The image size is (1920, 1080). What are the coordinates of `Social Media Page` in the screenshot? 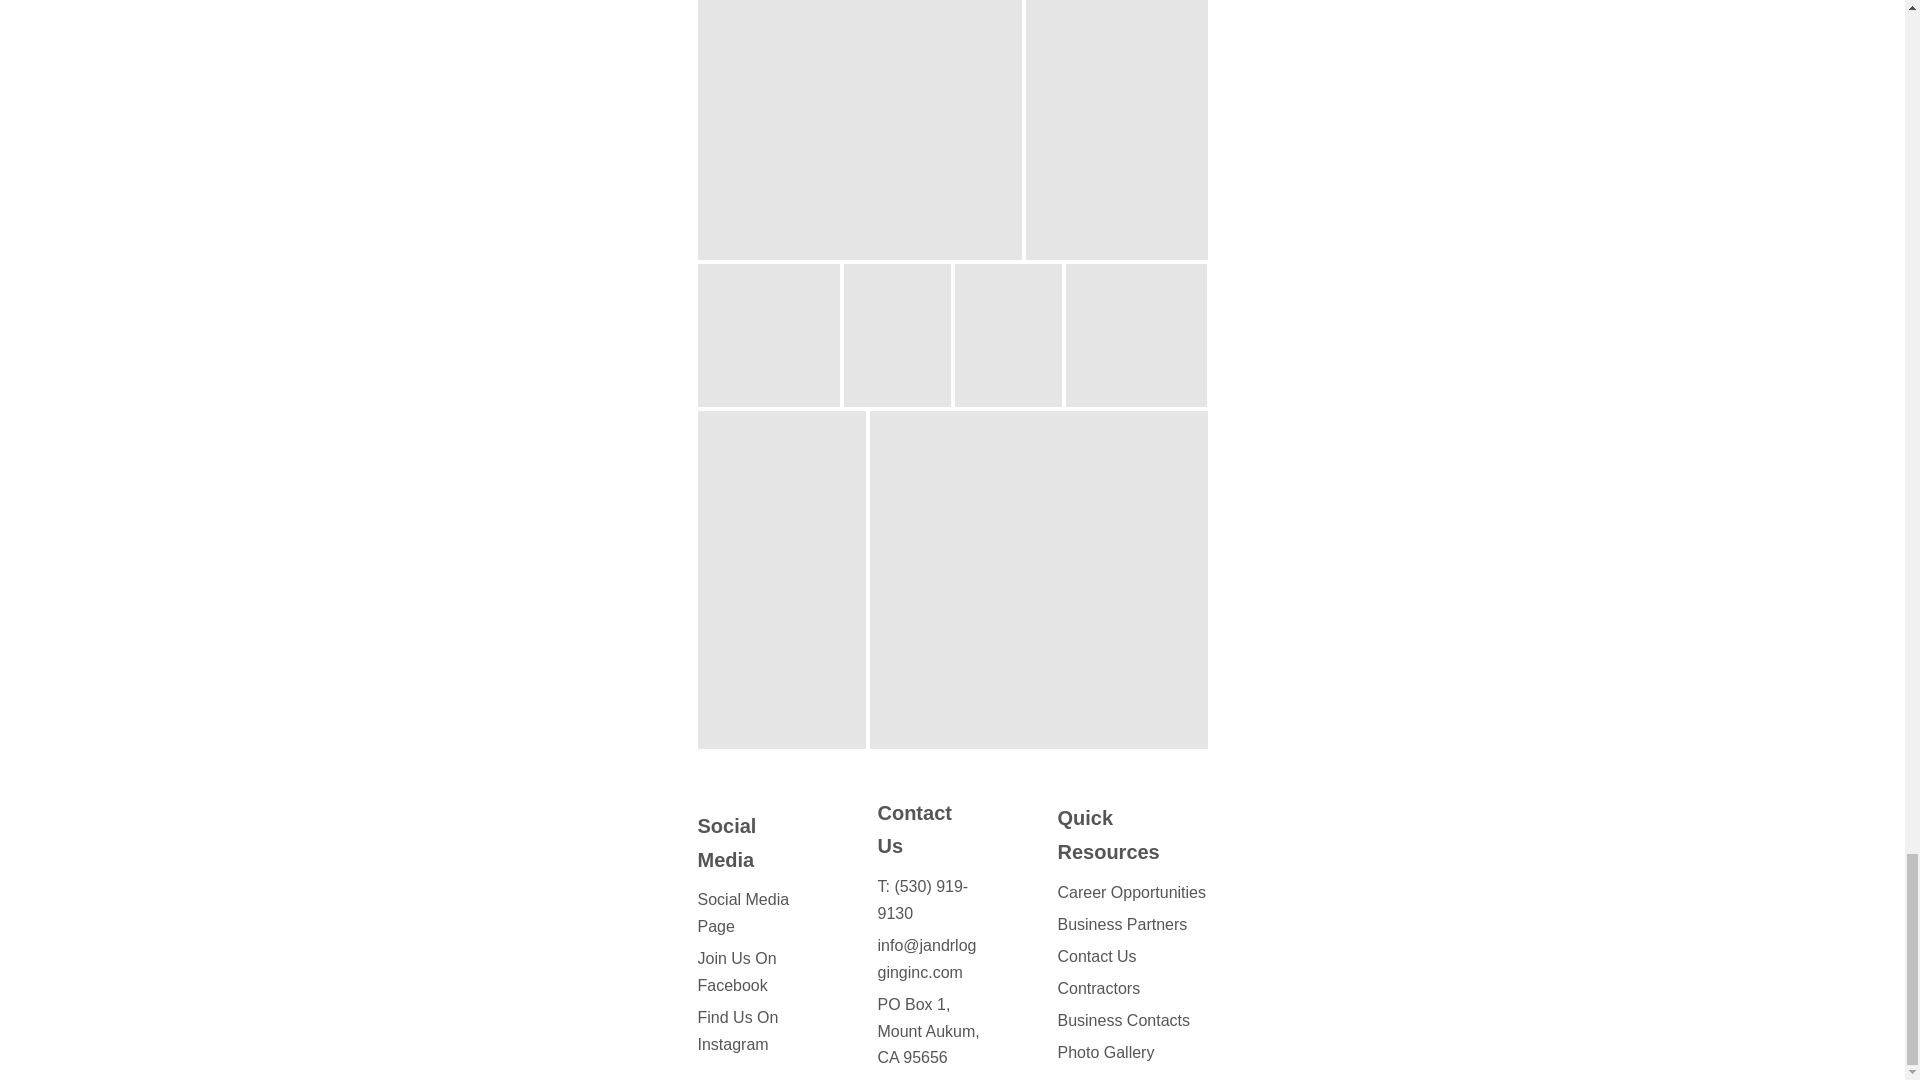 It's located at (744, 913).